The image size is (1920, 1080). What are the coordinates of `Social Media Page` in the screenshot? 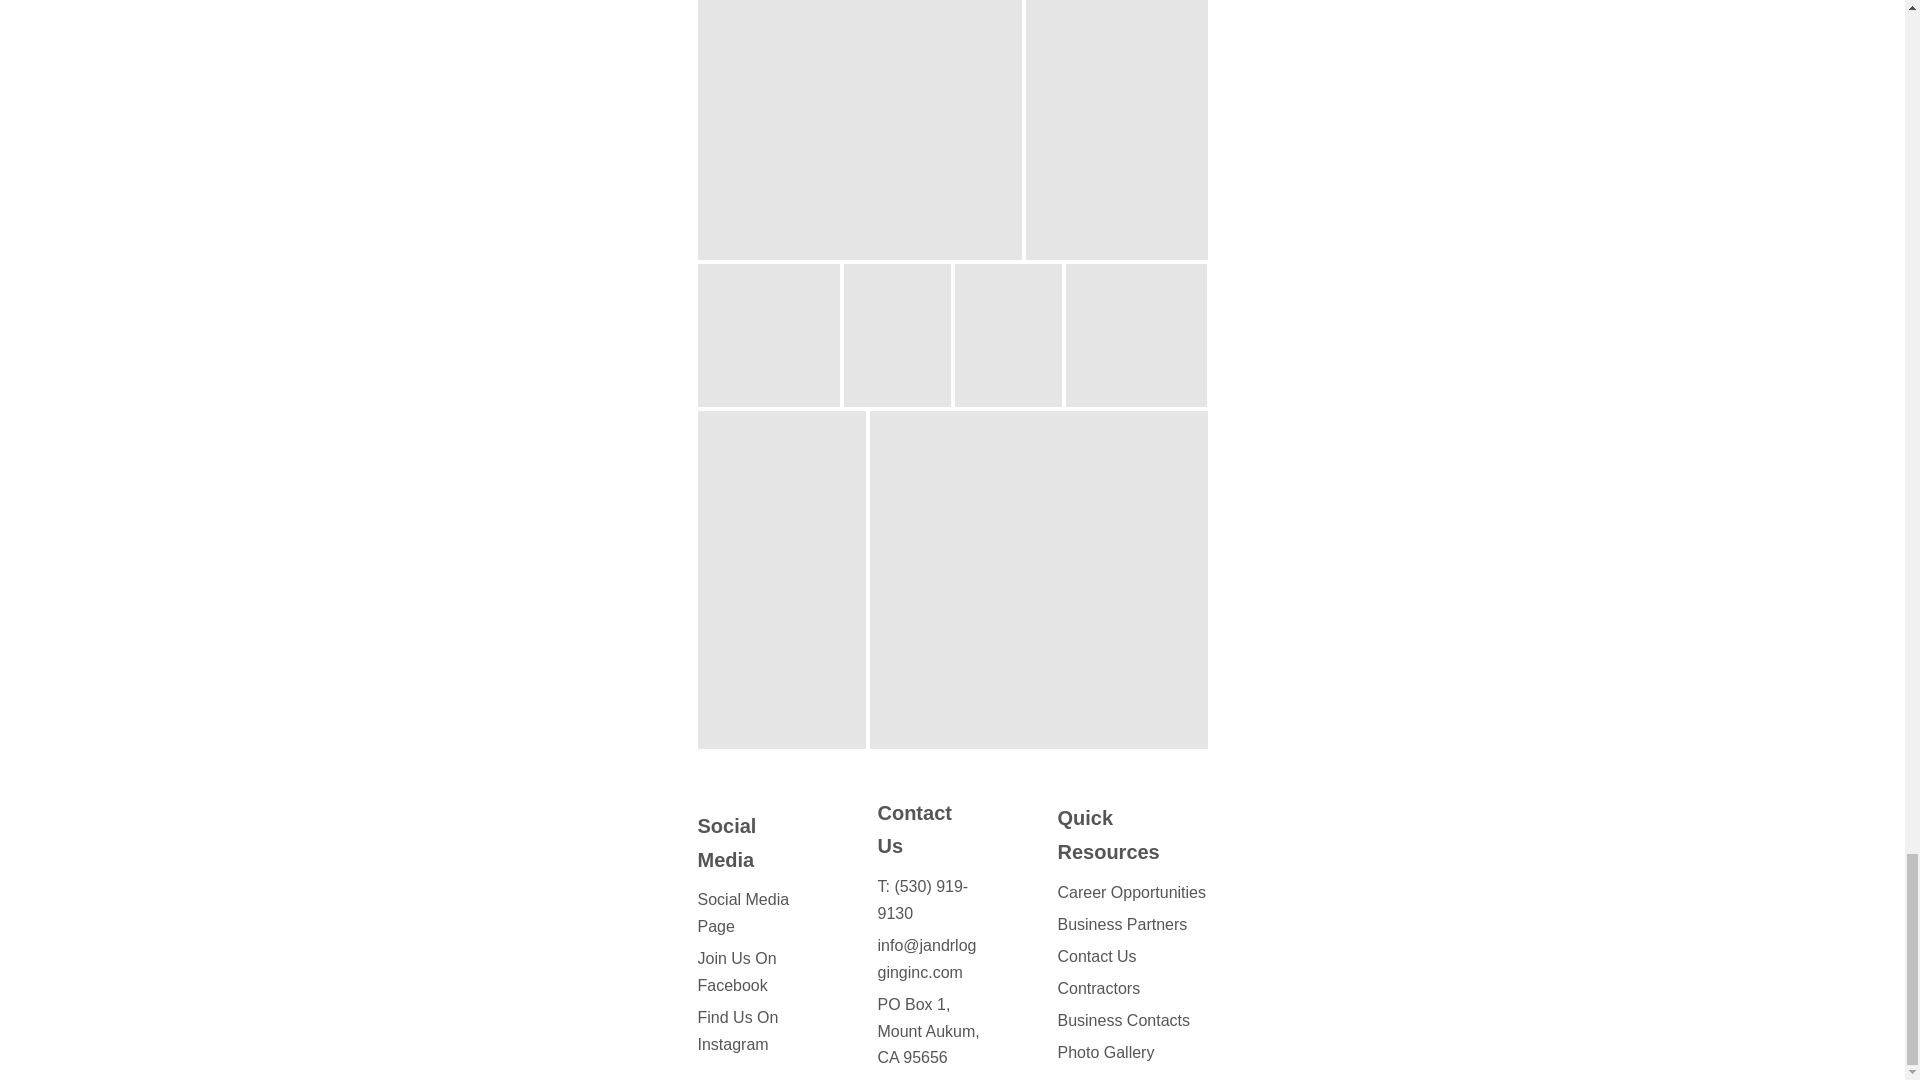 It's located at (744, 913).